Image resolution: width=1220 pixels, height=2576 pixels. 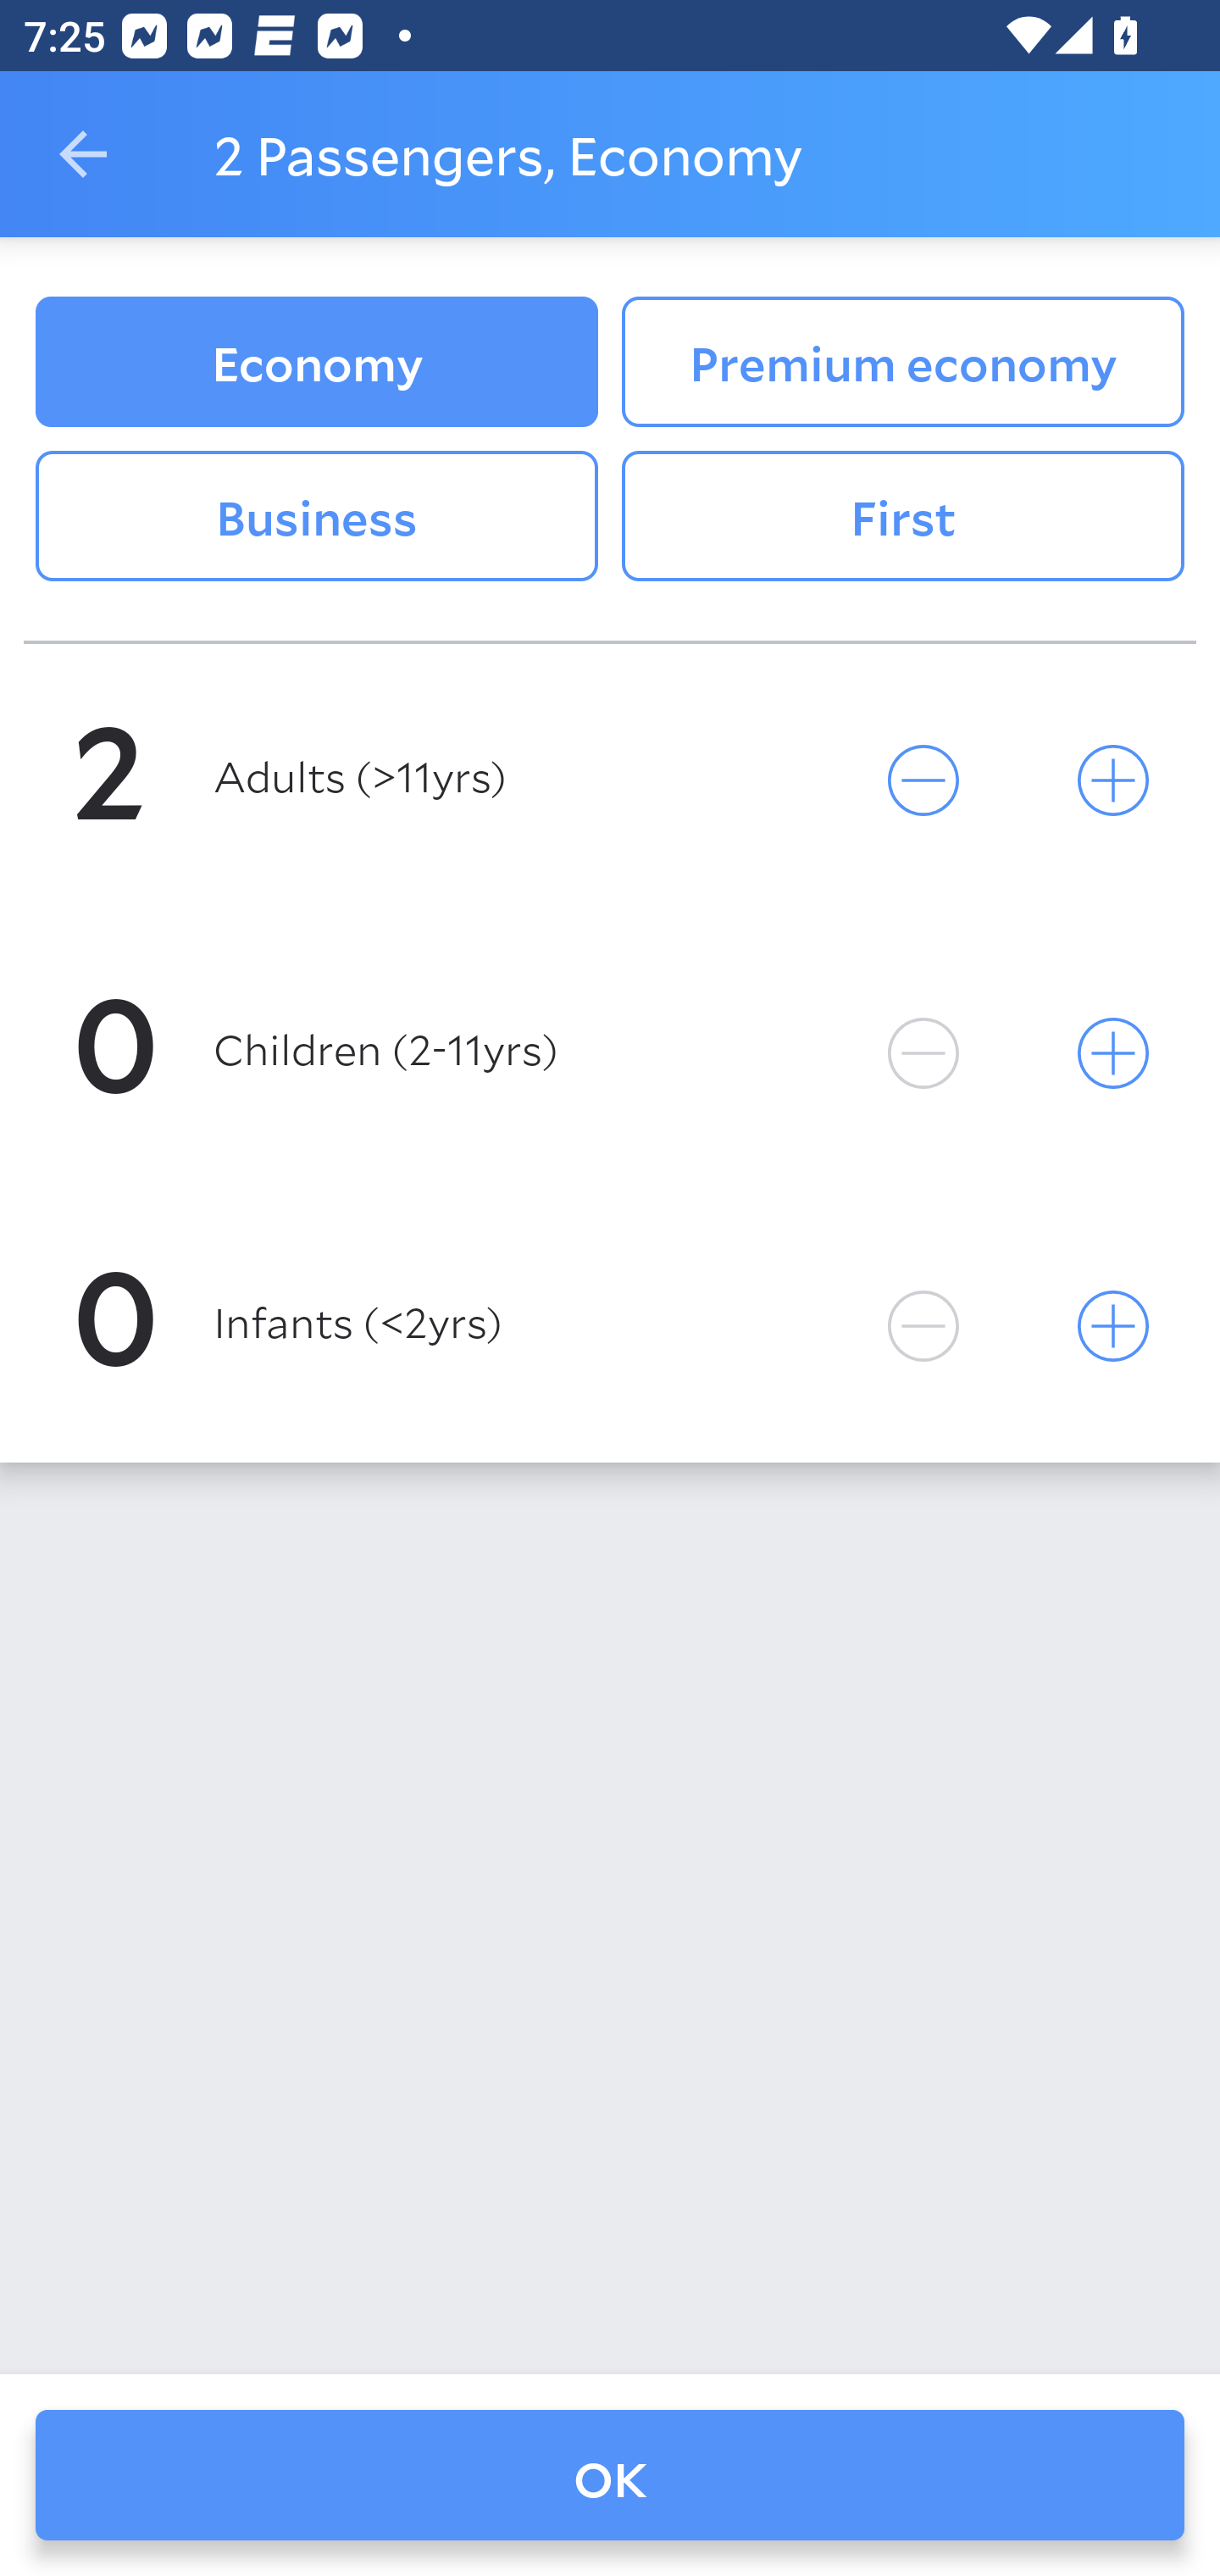 What do you see at coordinates (316, 361) in the screenshot?
I see `Economy` at bounding box center [316, 361].